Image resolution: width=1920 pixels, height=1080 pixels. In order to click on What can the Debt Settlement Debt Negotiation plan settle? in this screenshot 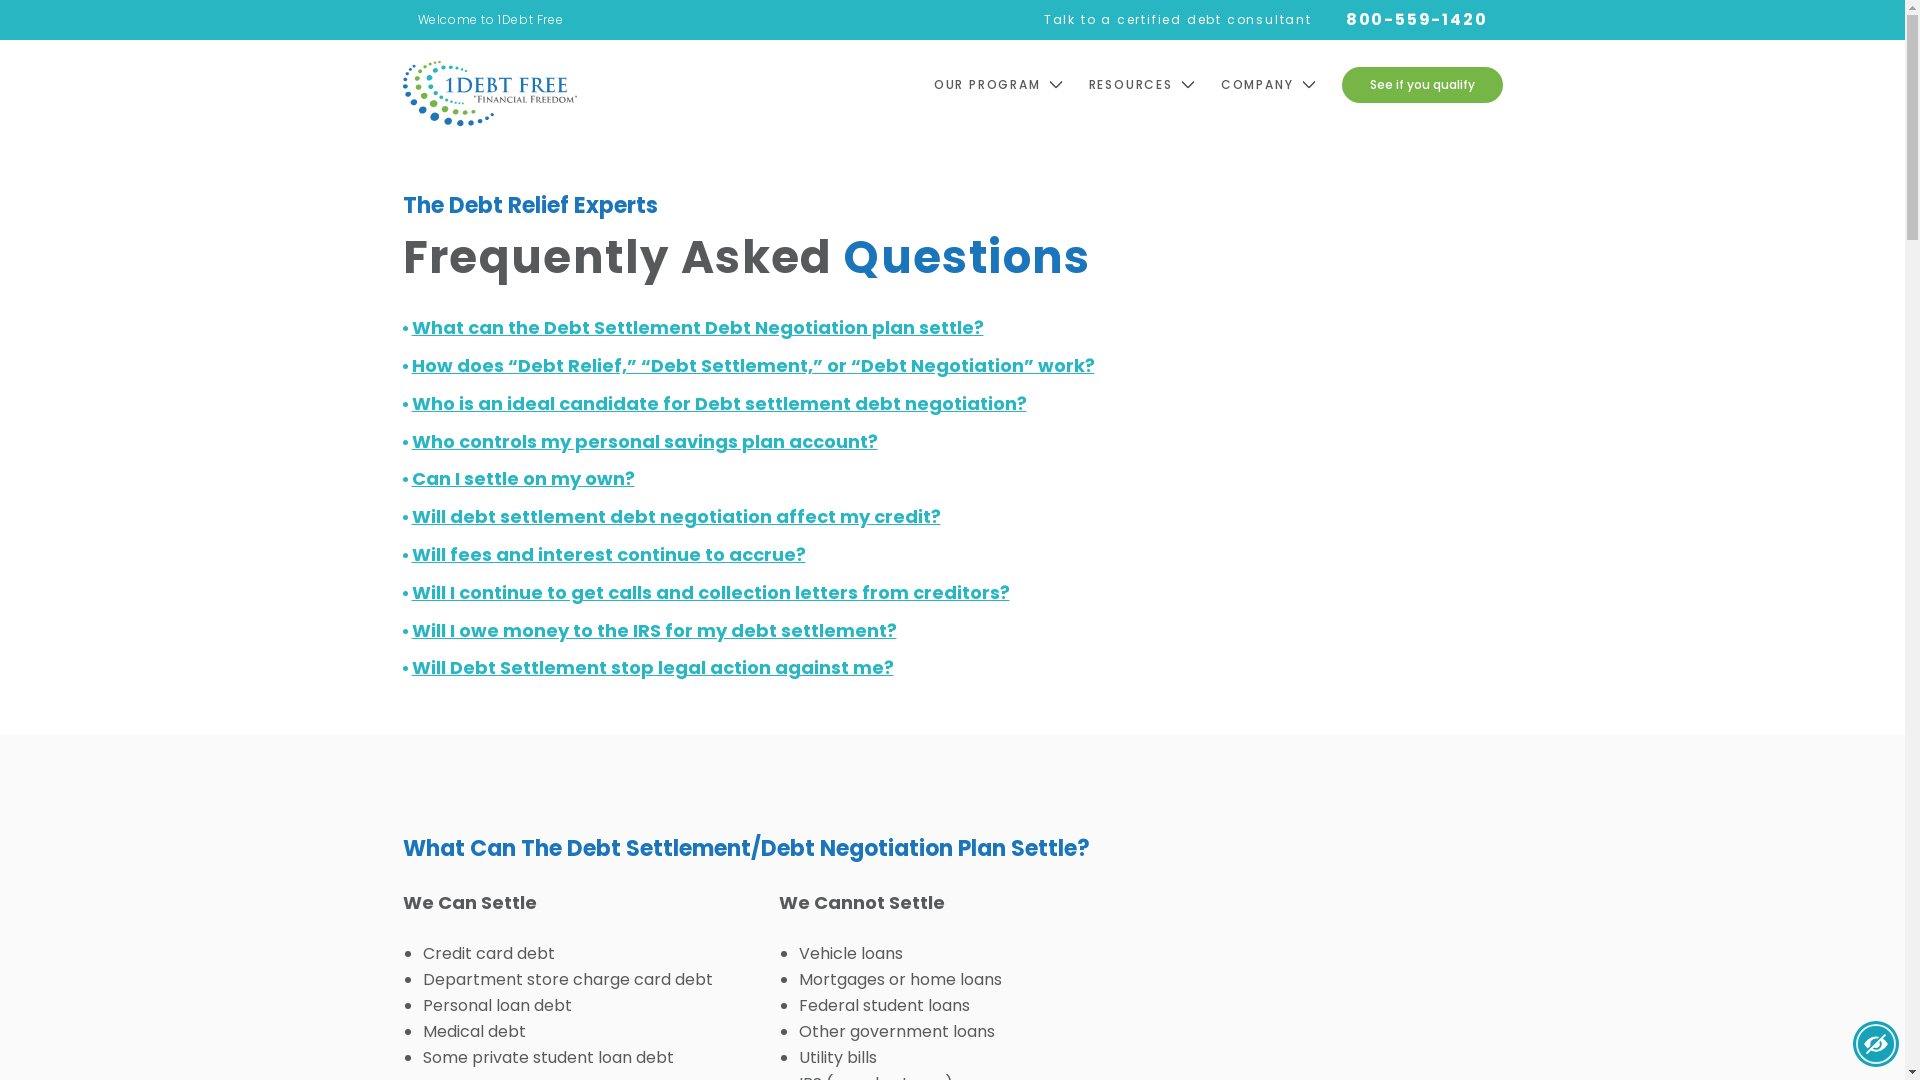, I will do `click(698, 328)`.